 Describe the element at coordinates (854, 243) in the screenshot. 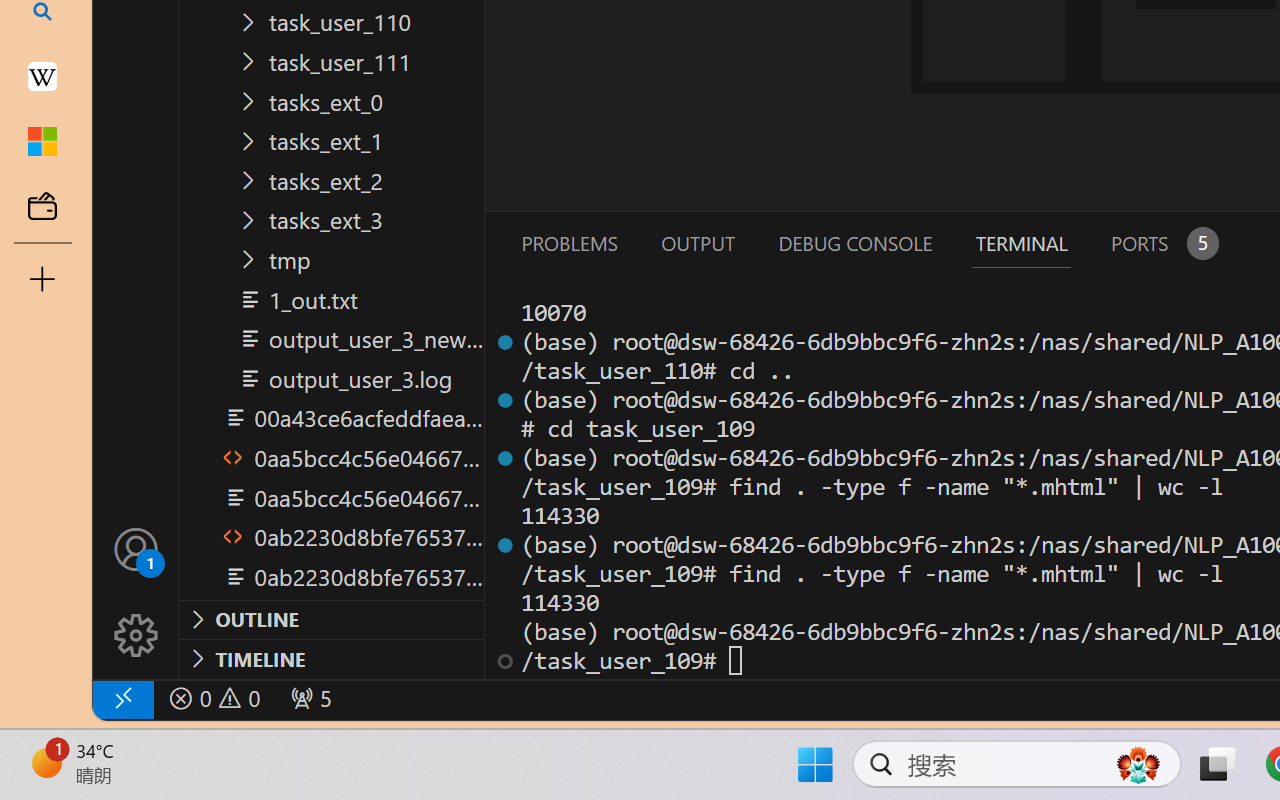

I see `Debug Console (Ctrl+Shift+Y)` at that location.